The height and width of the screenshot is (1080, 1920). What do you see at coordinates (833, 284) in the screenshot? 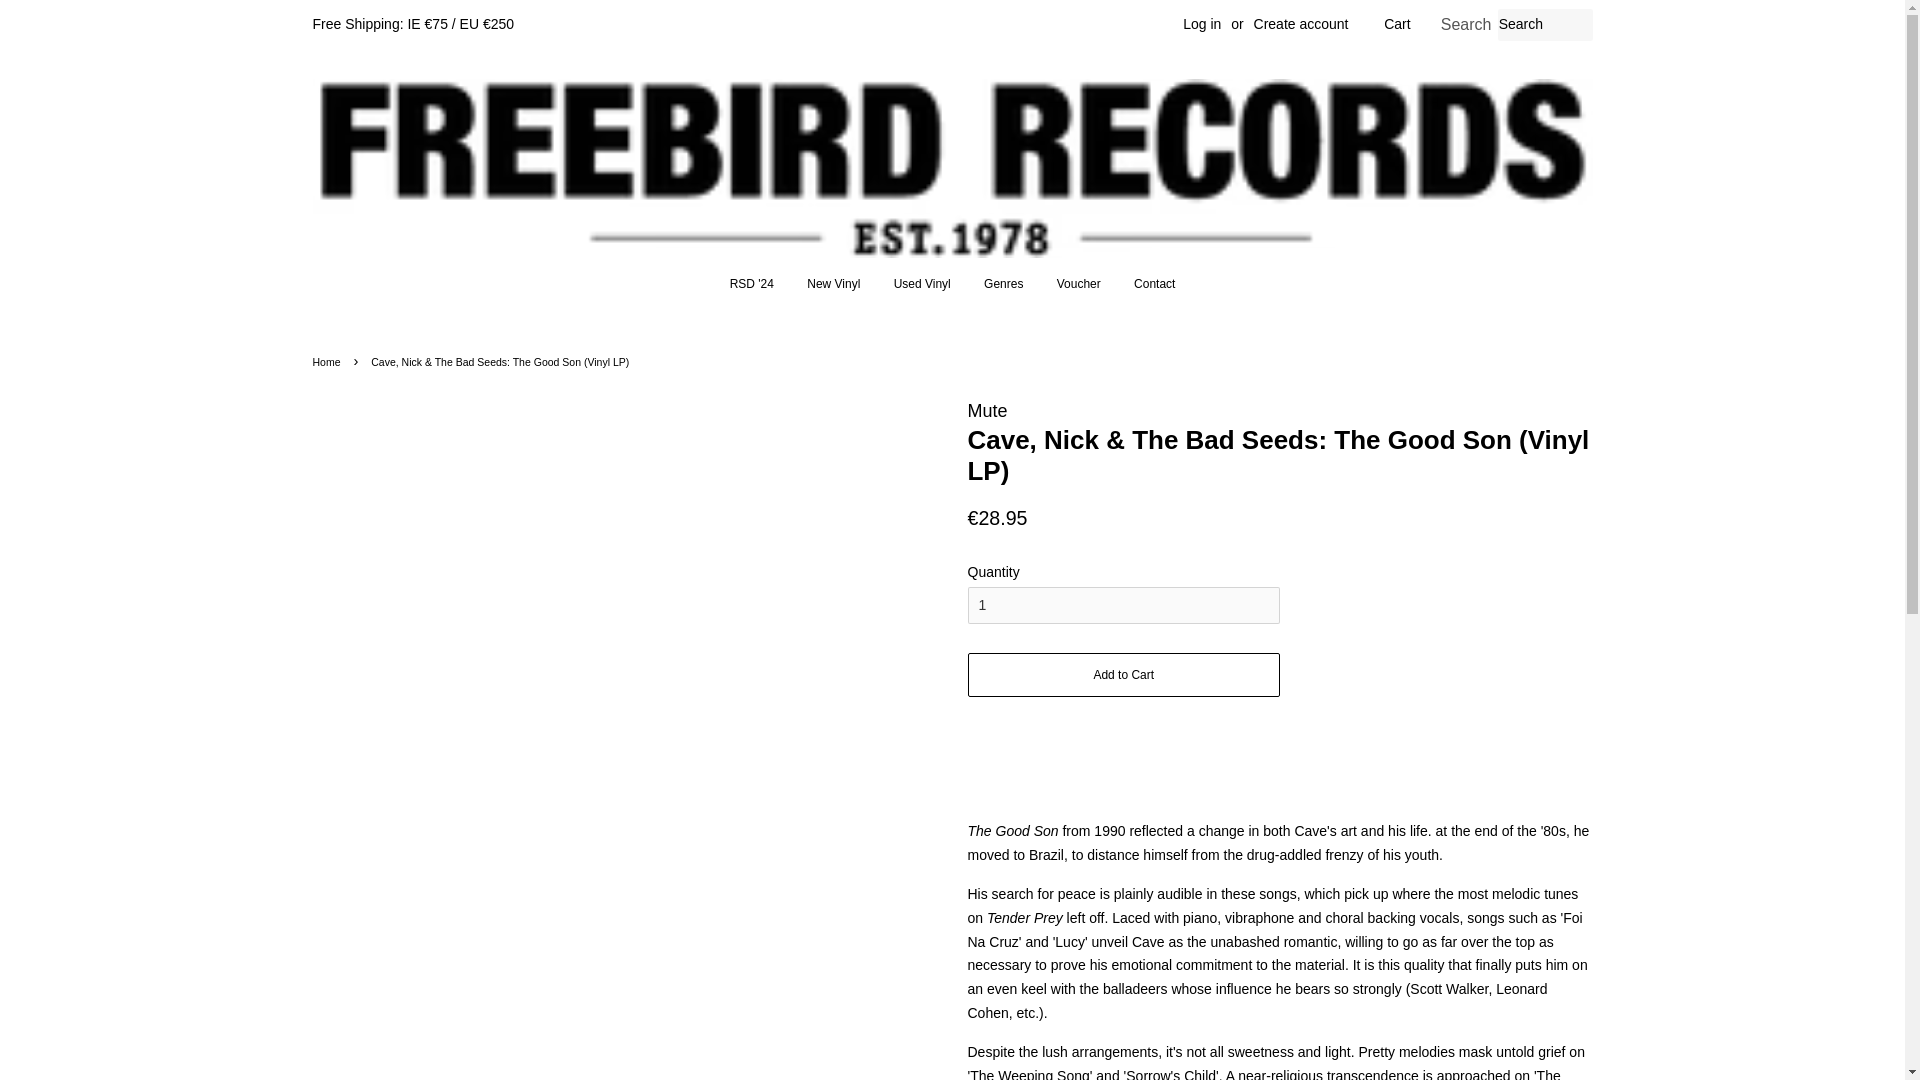
I see `New Vinyl` at bounding box center [833, 284].